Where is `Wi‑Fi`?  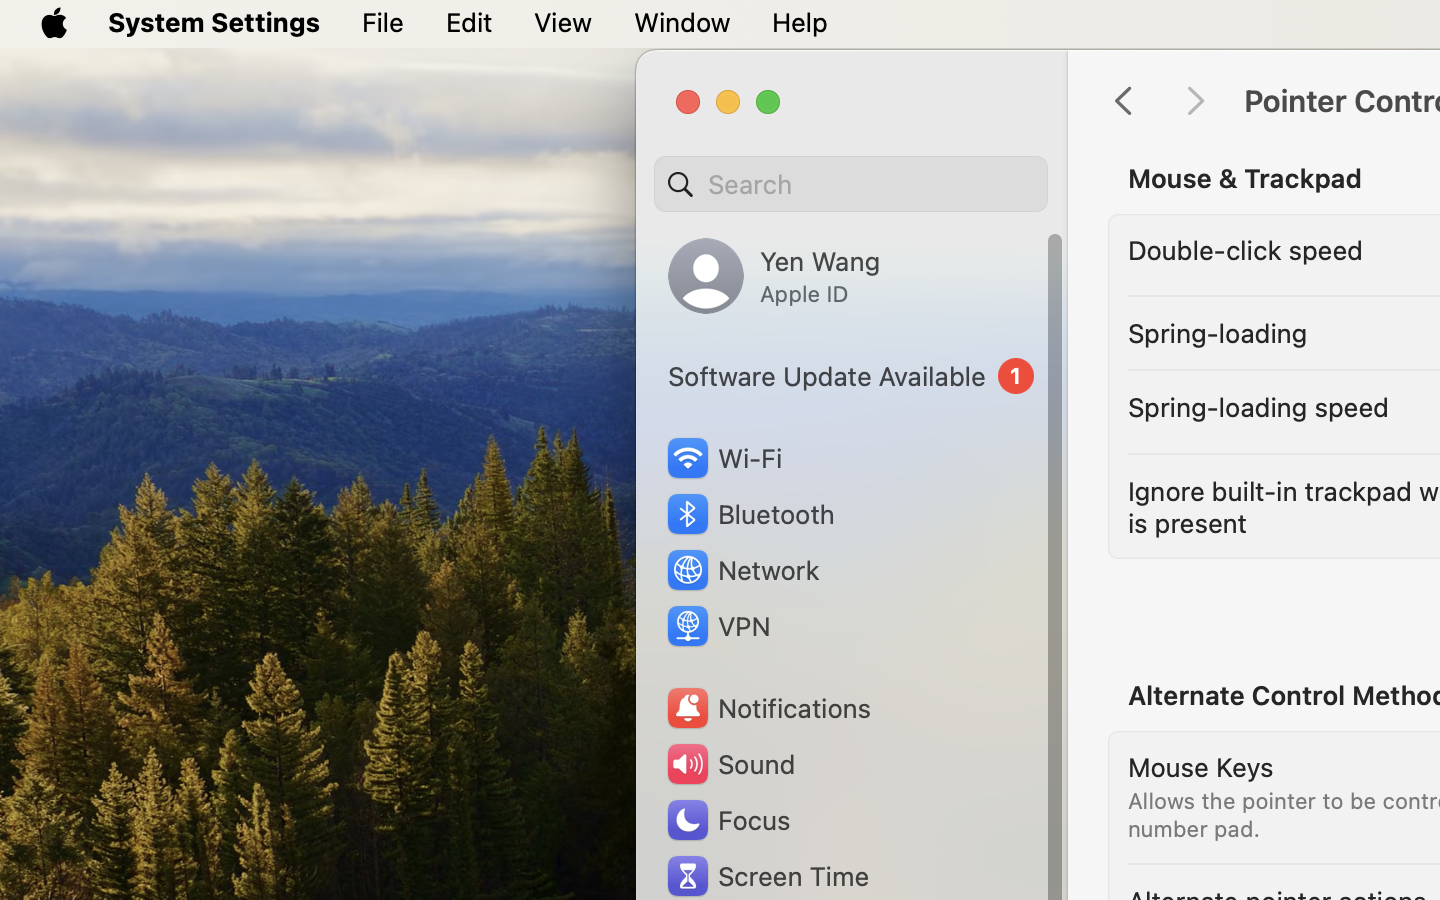
Wi‑Fi is located at coordinates (722, 458).